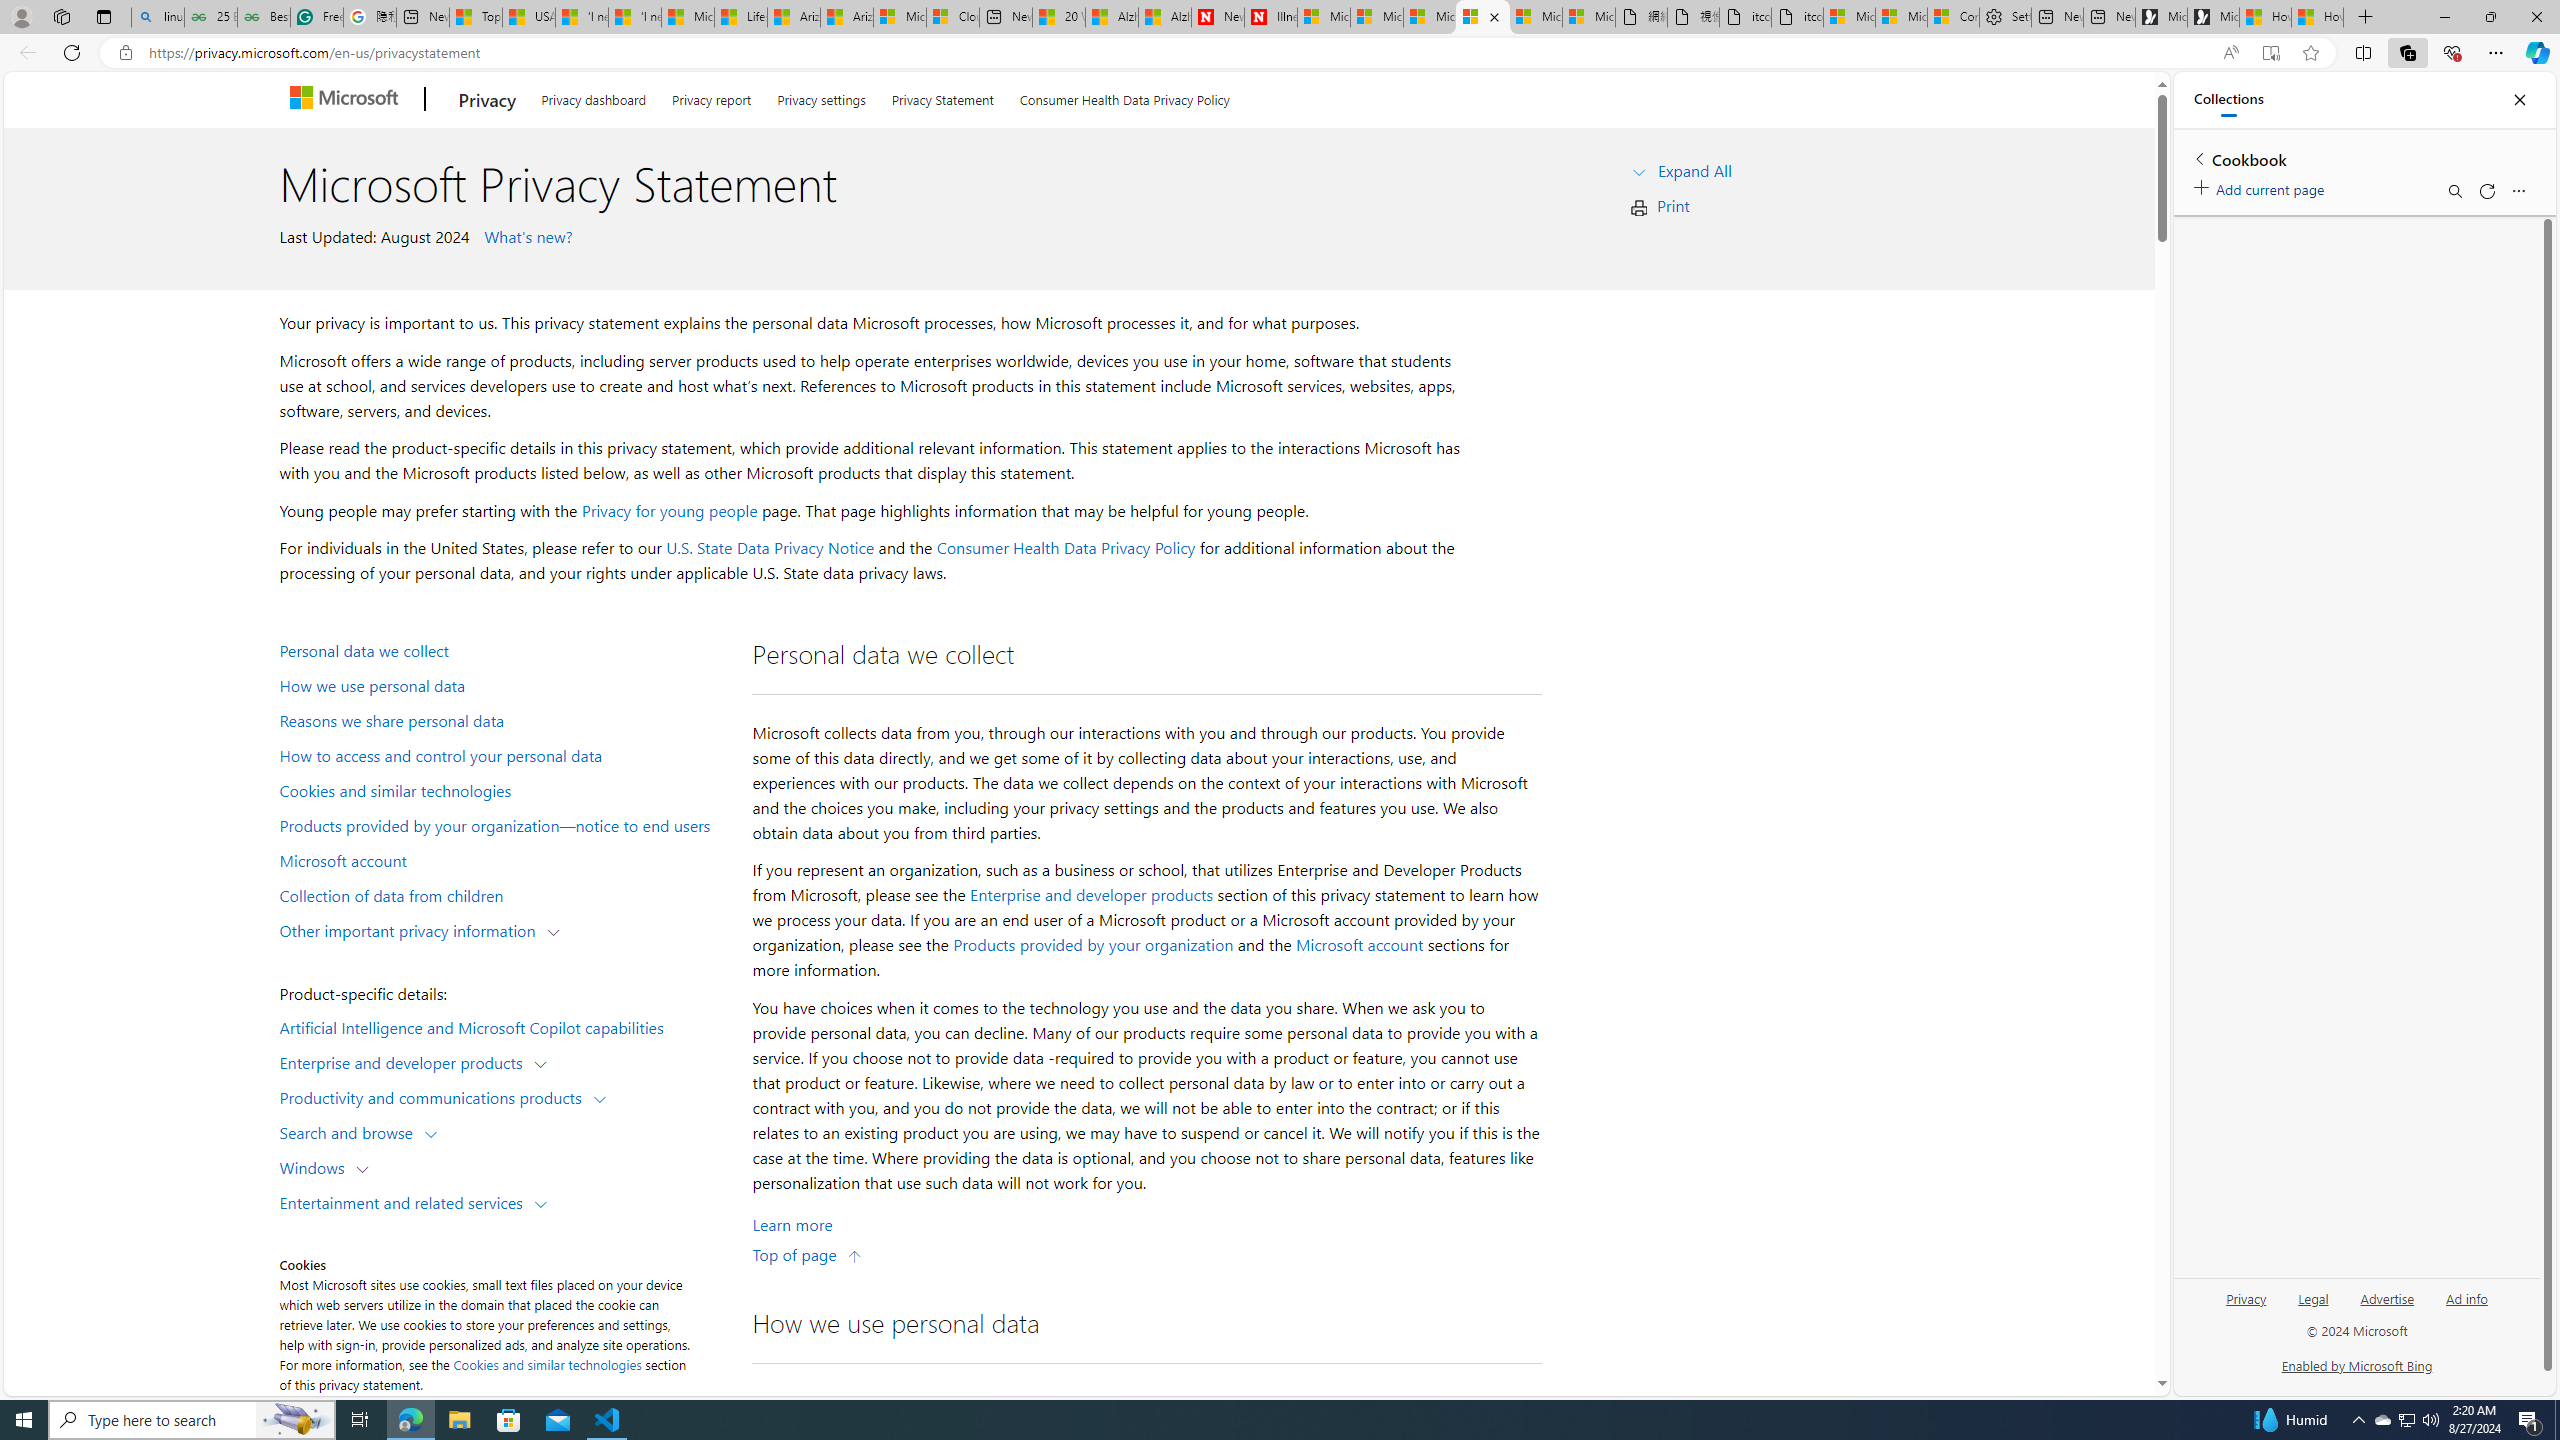  What do you see at coordinates (942, 96) in the screenshot?
I see `Privacy Statement` at bounding box center [942, 96].